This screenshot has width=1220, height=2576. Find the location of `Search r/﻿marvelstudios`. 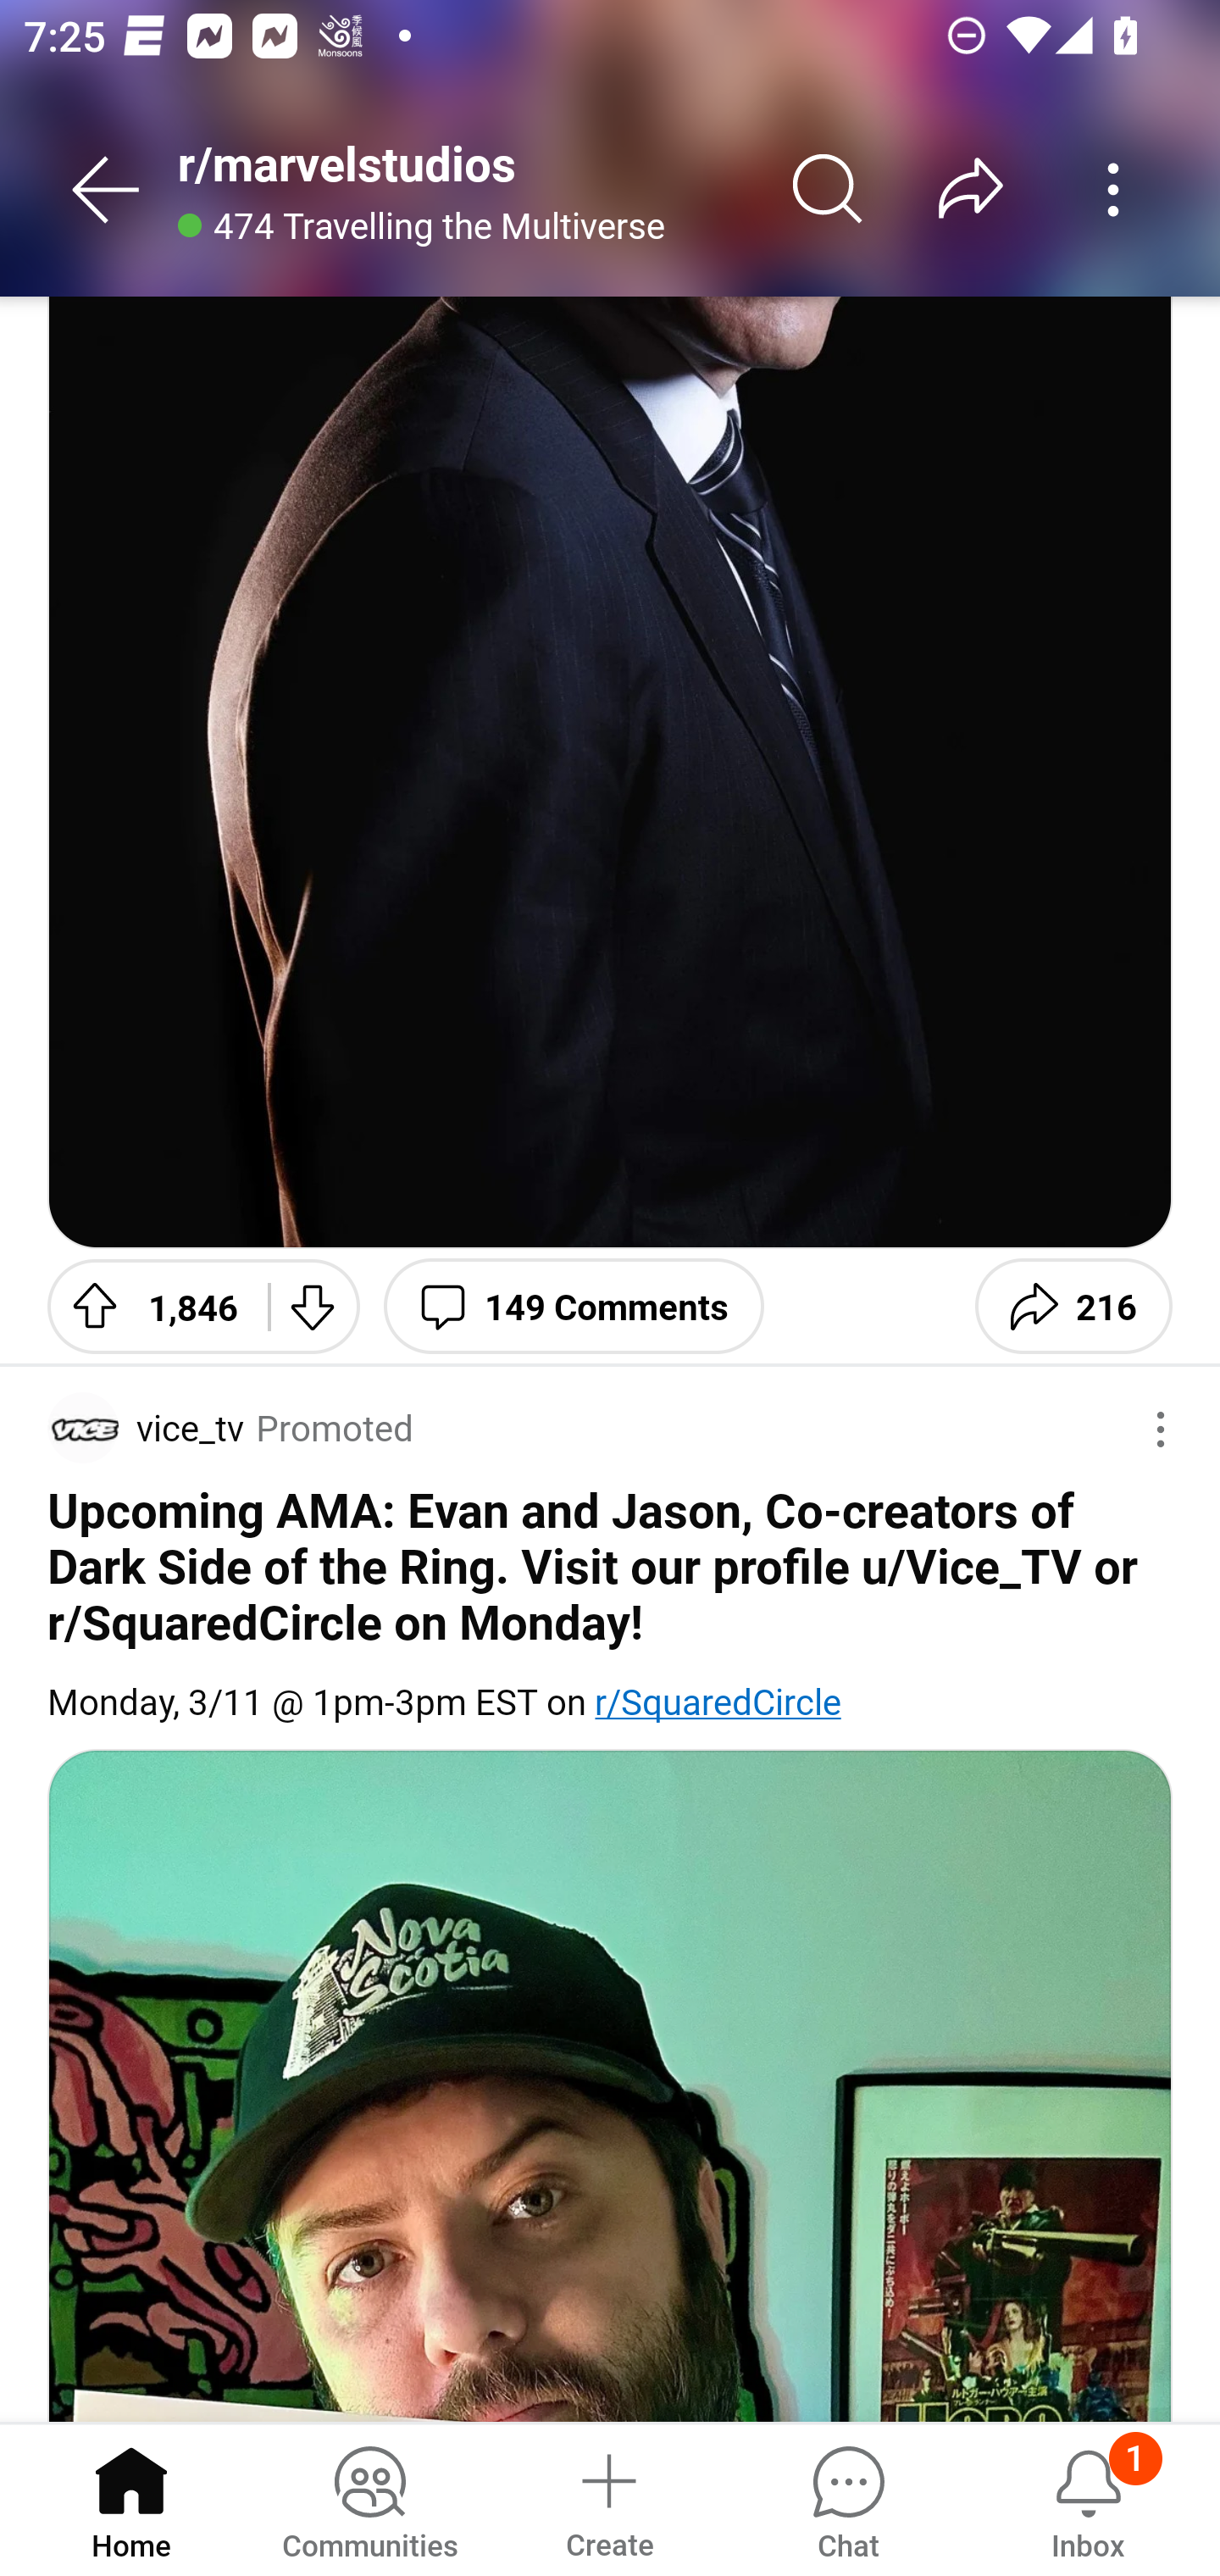

Search r/﻿marvelstudios is located at coordinates (829, 189).